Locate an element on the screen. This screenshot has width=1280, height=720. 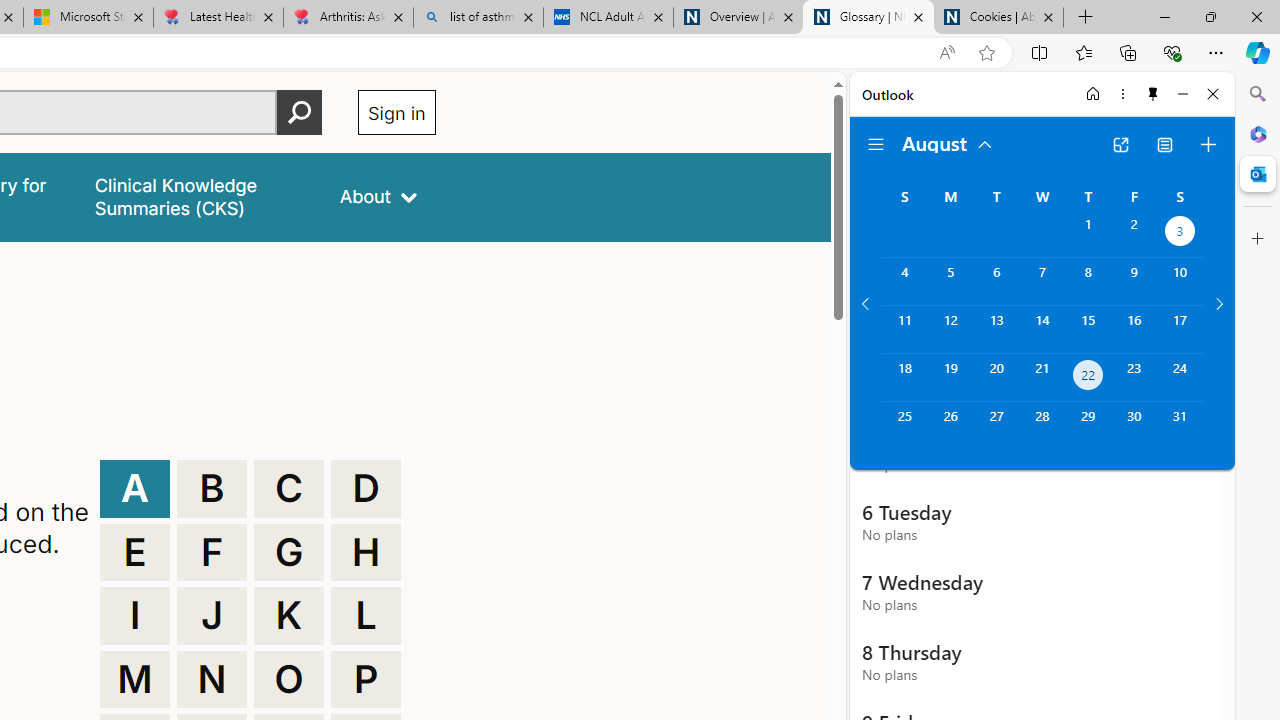
Thursday, August 1, 2024.  is located at coordinates (1088, 234).